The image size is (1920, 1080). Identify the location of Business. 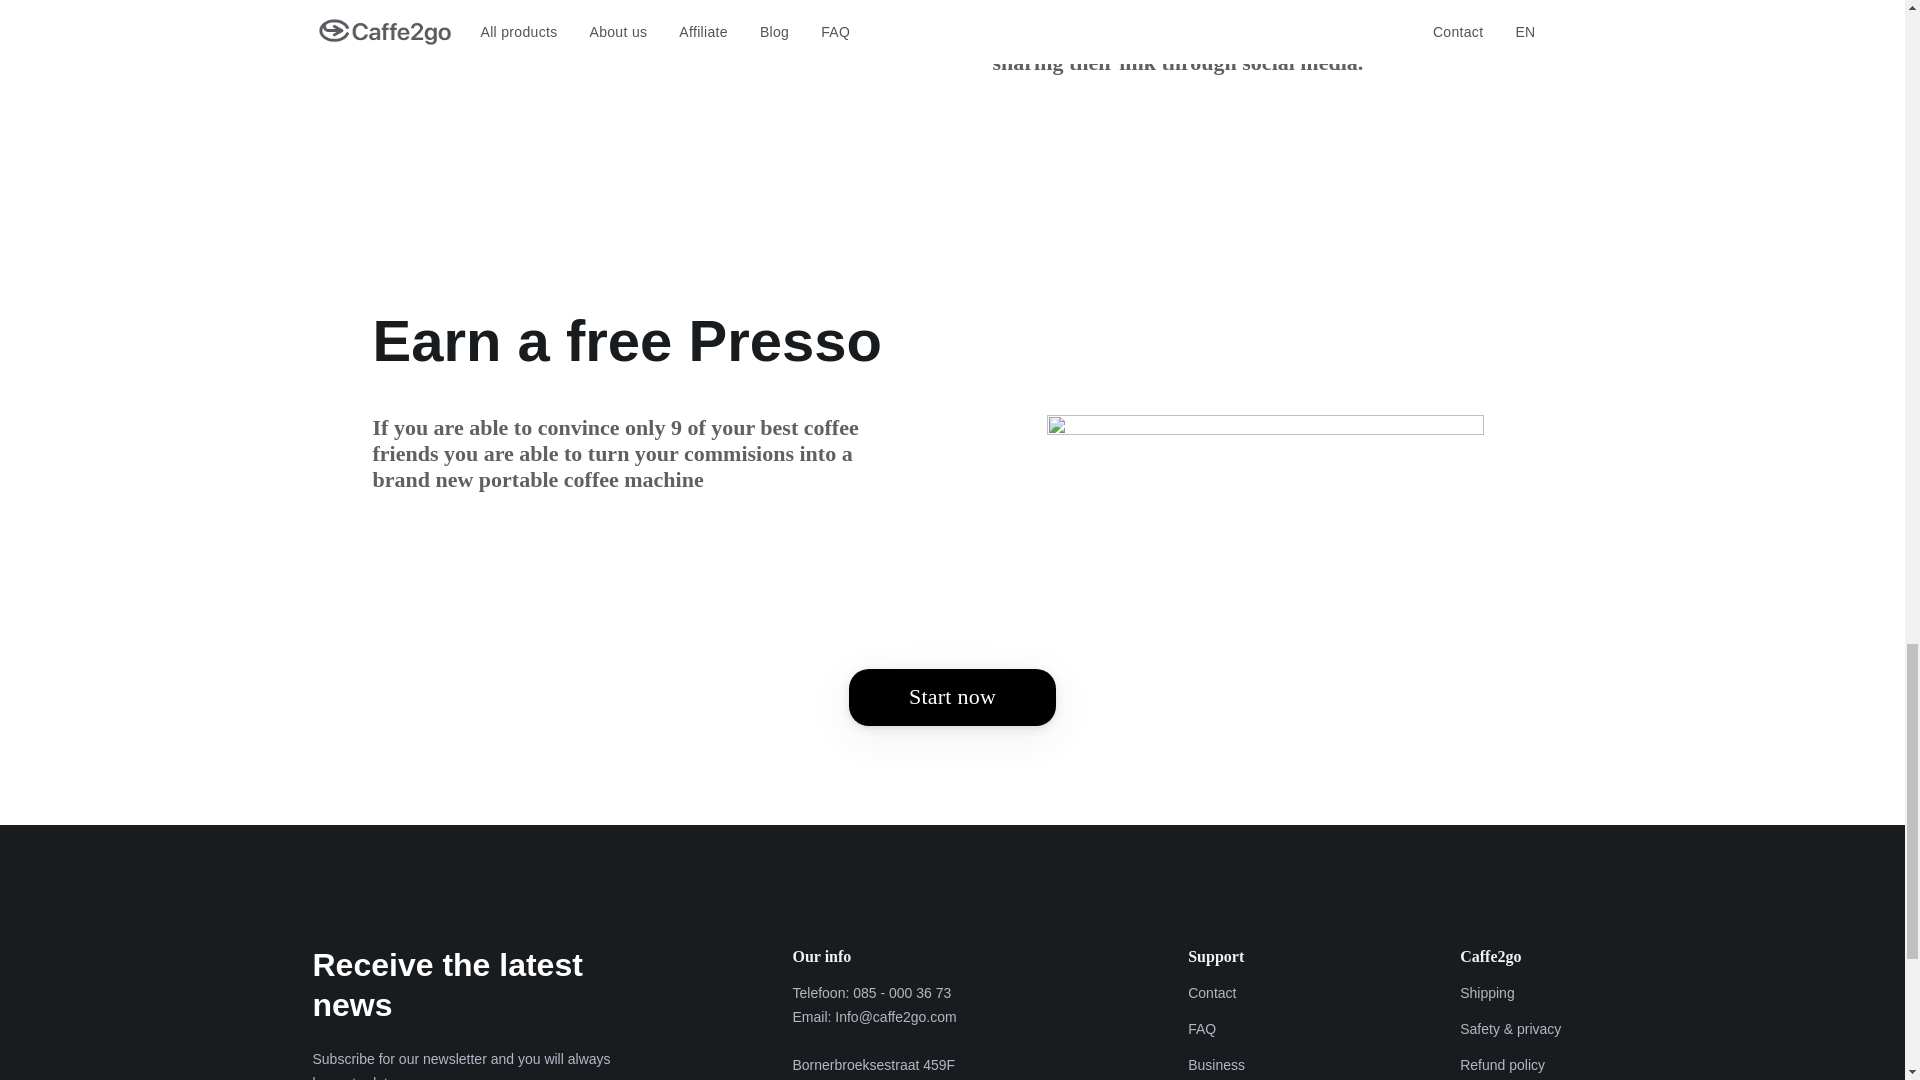
(1216, 1063).